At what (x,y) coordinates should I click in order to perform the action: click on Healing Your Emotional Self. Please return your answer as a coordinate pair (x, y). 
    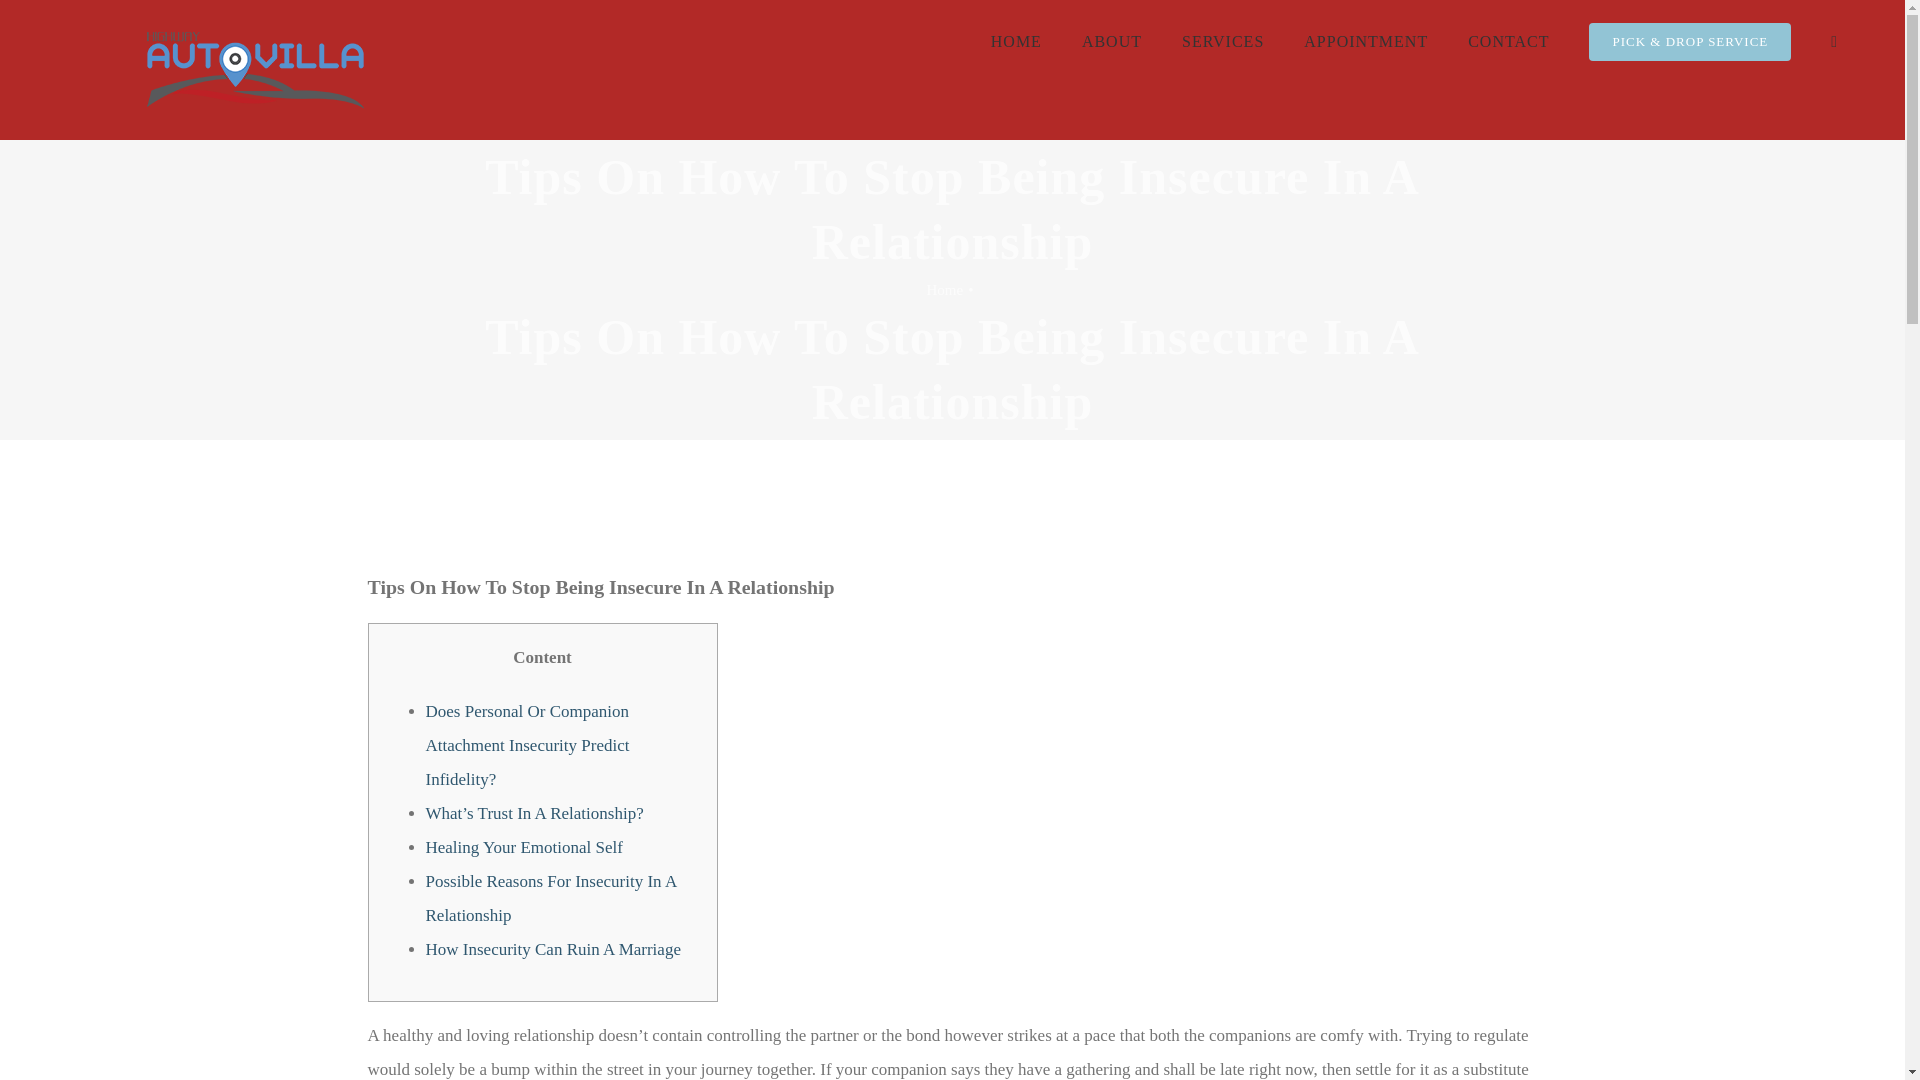
    Looking at the image, I should click on (524, 848).